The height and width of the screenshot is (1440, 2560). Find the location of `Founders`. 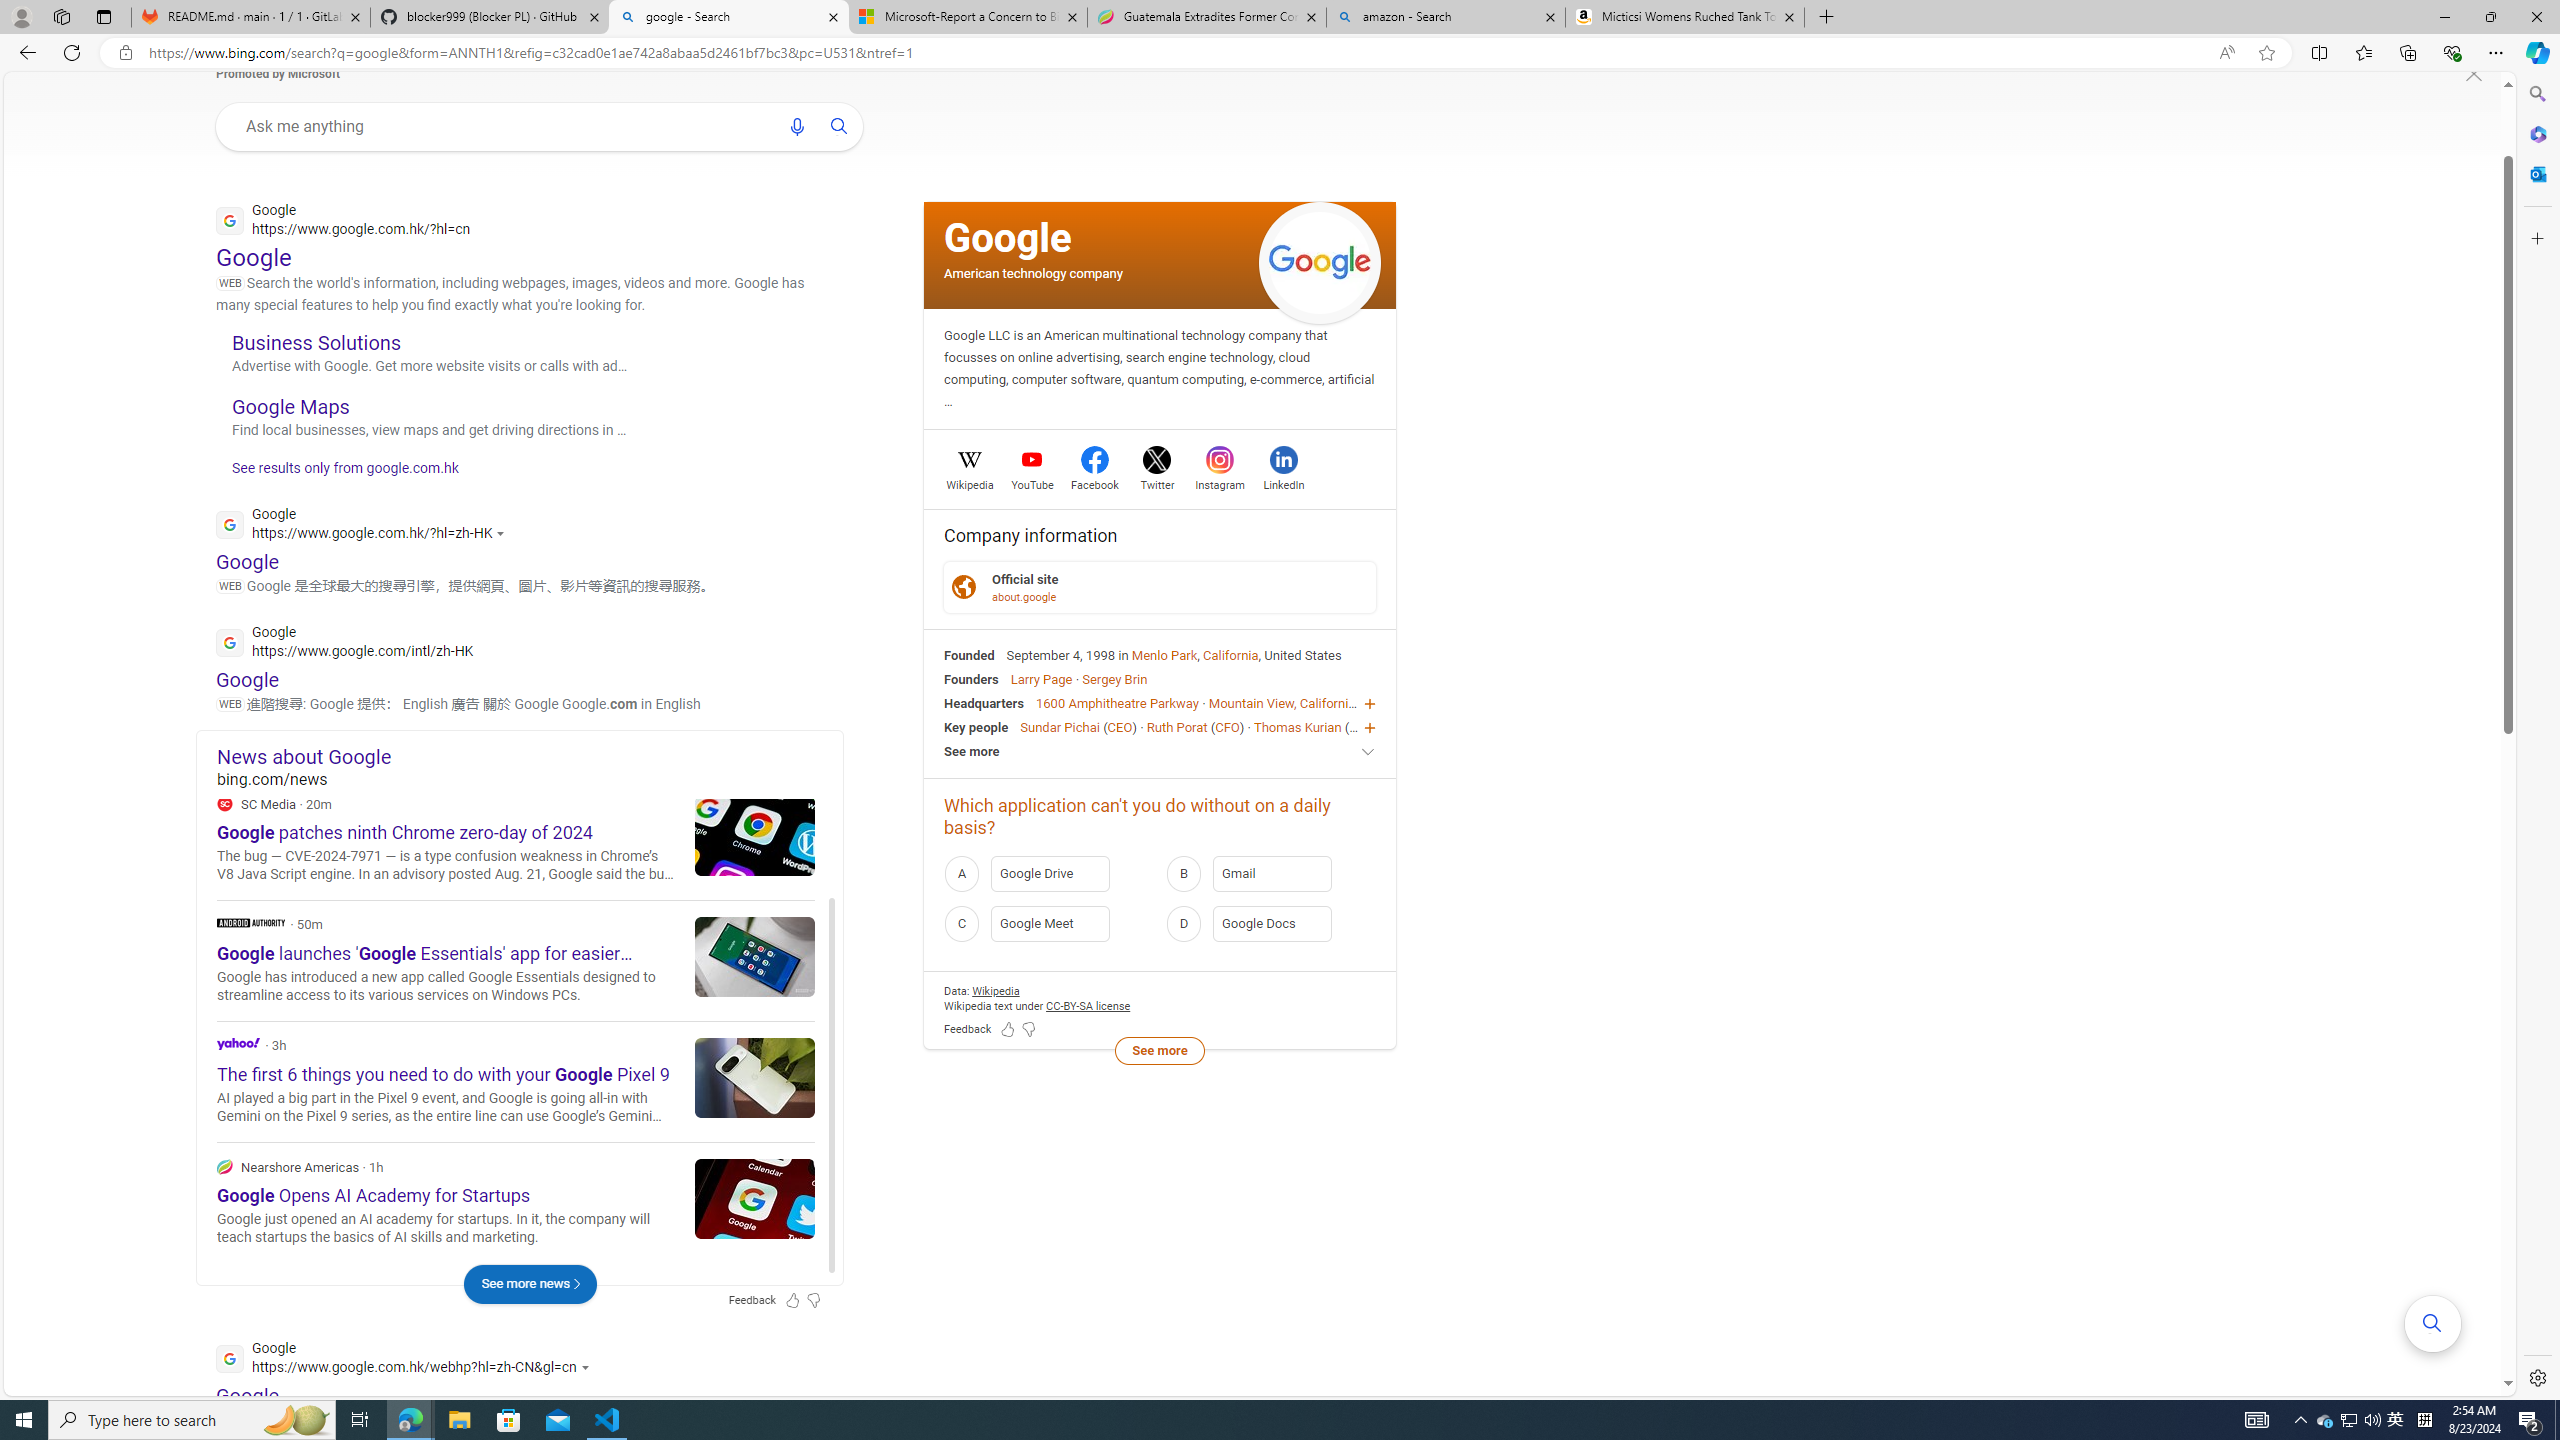

Founders is located at coordinates (971, 678).